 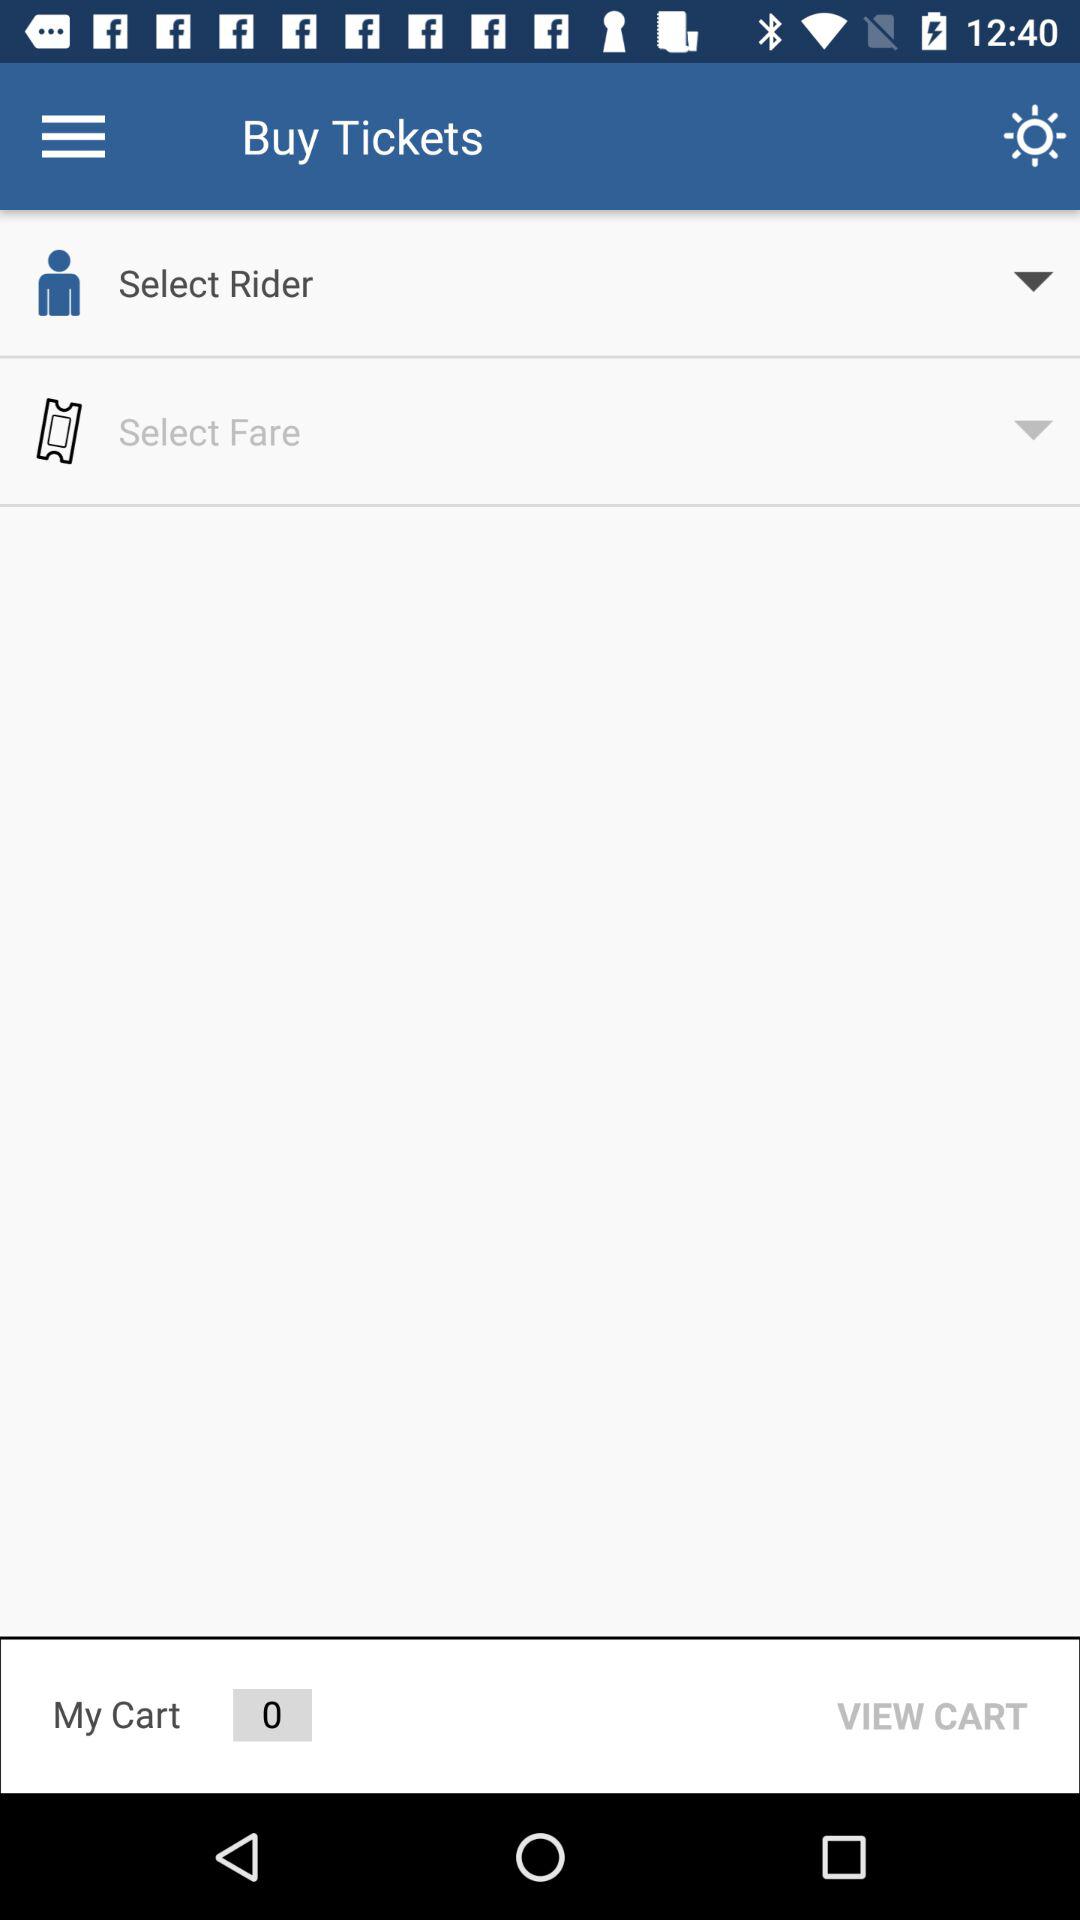 I want to click on turn off the icon next to the buy tickets icon, so click(x=73, y=136).